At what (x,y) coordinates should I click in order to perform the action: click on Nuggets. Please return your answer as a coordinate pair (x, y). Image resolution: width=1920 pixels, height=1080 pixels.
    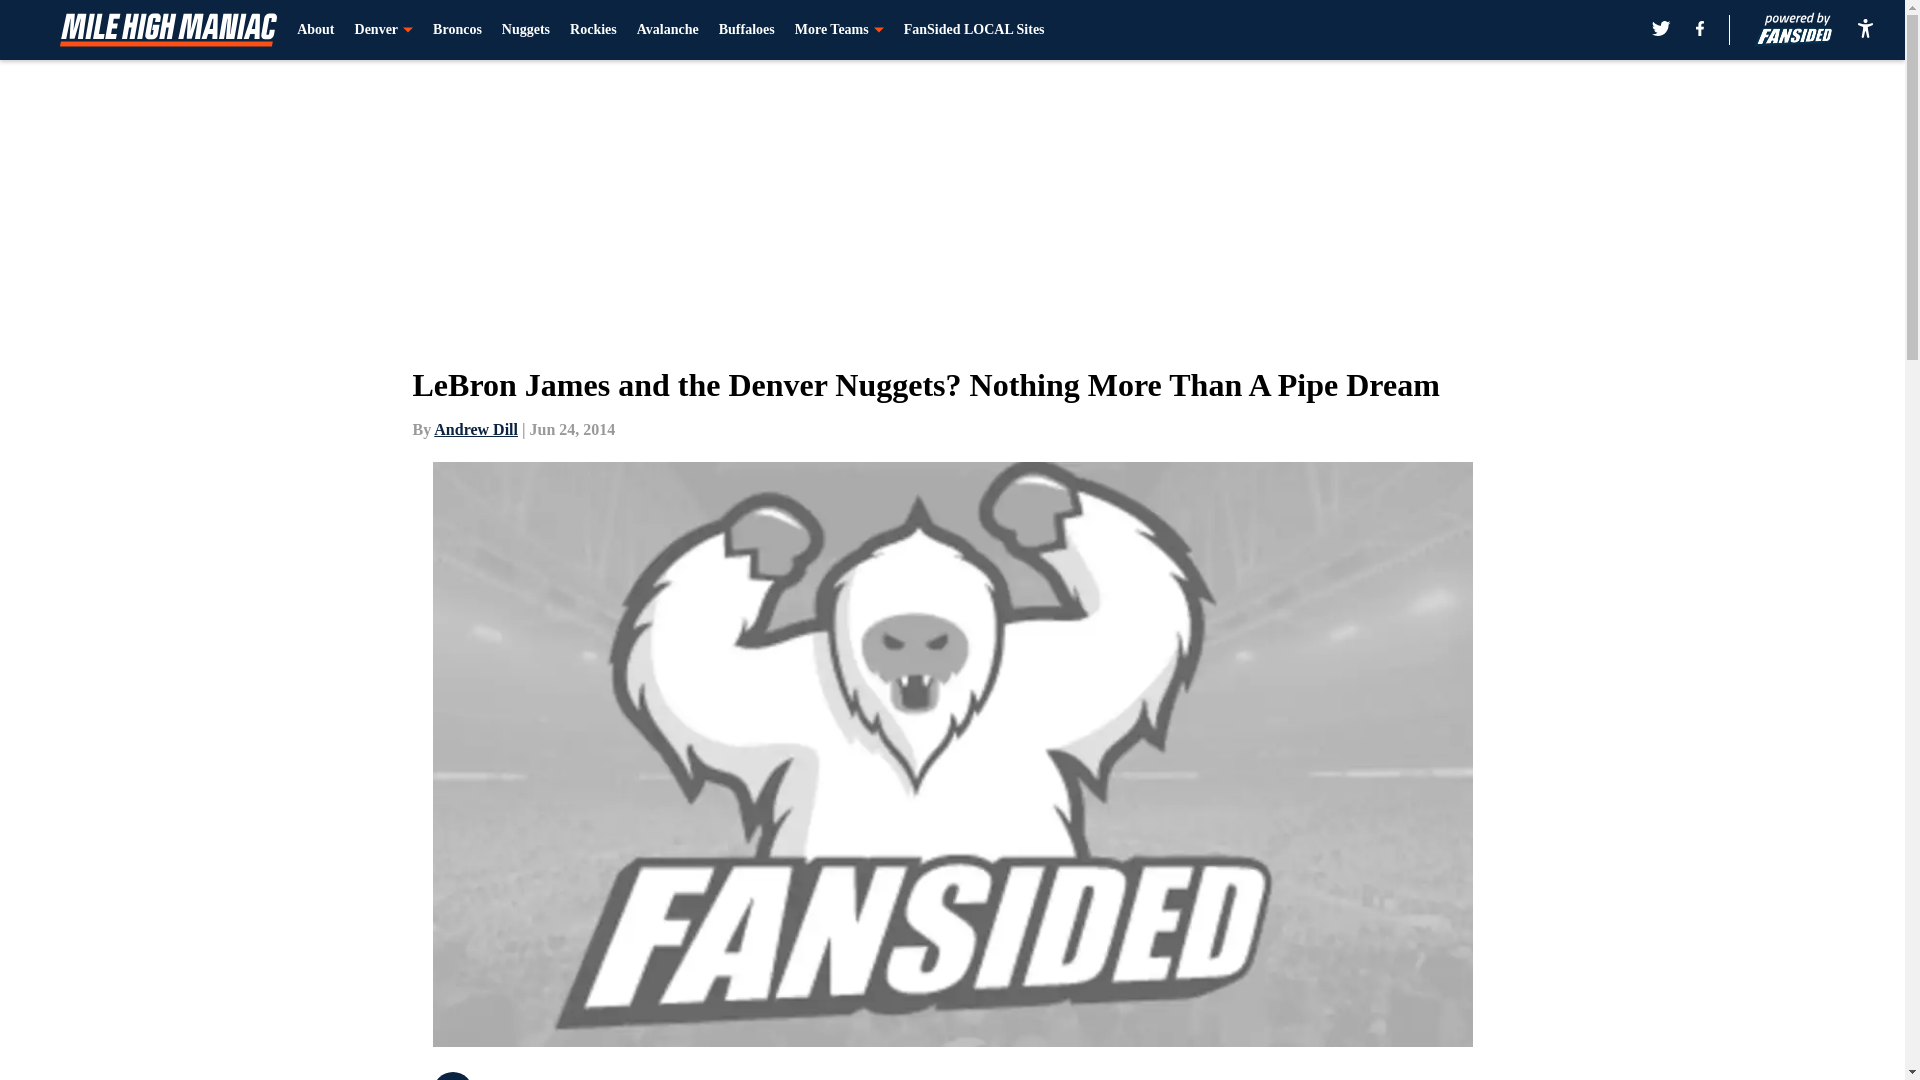
    Looking at the image, I should click on (525, 30).